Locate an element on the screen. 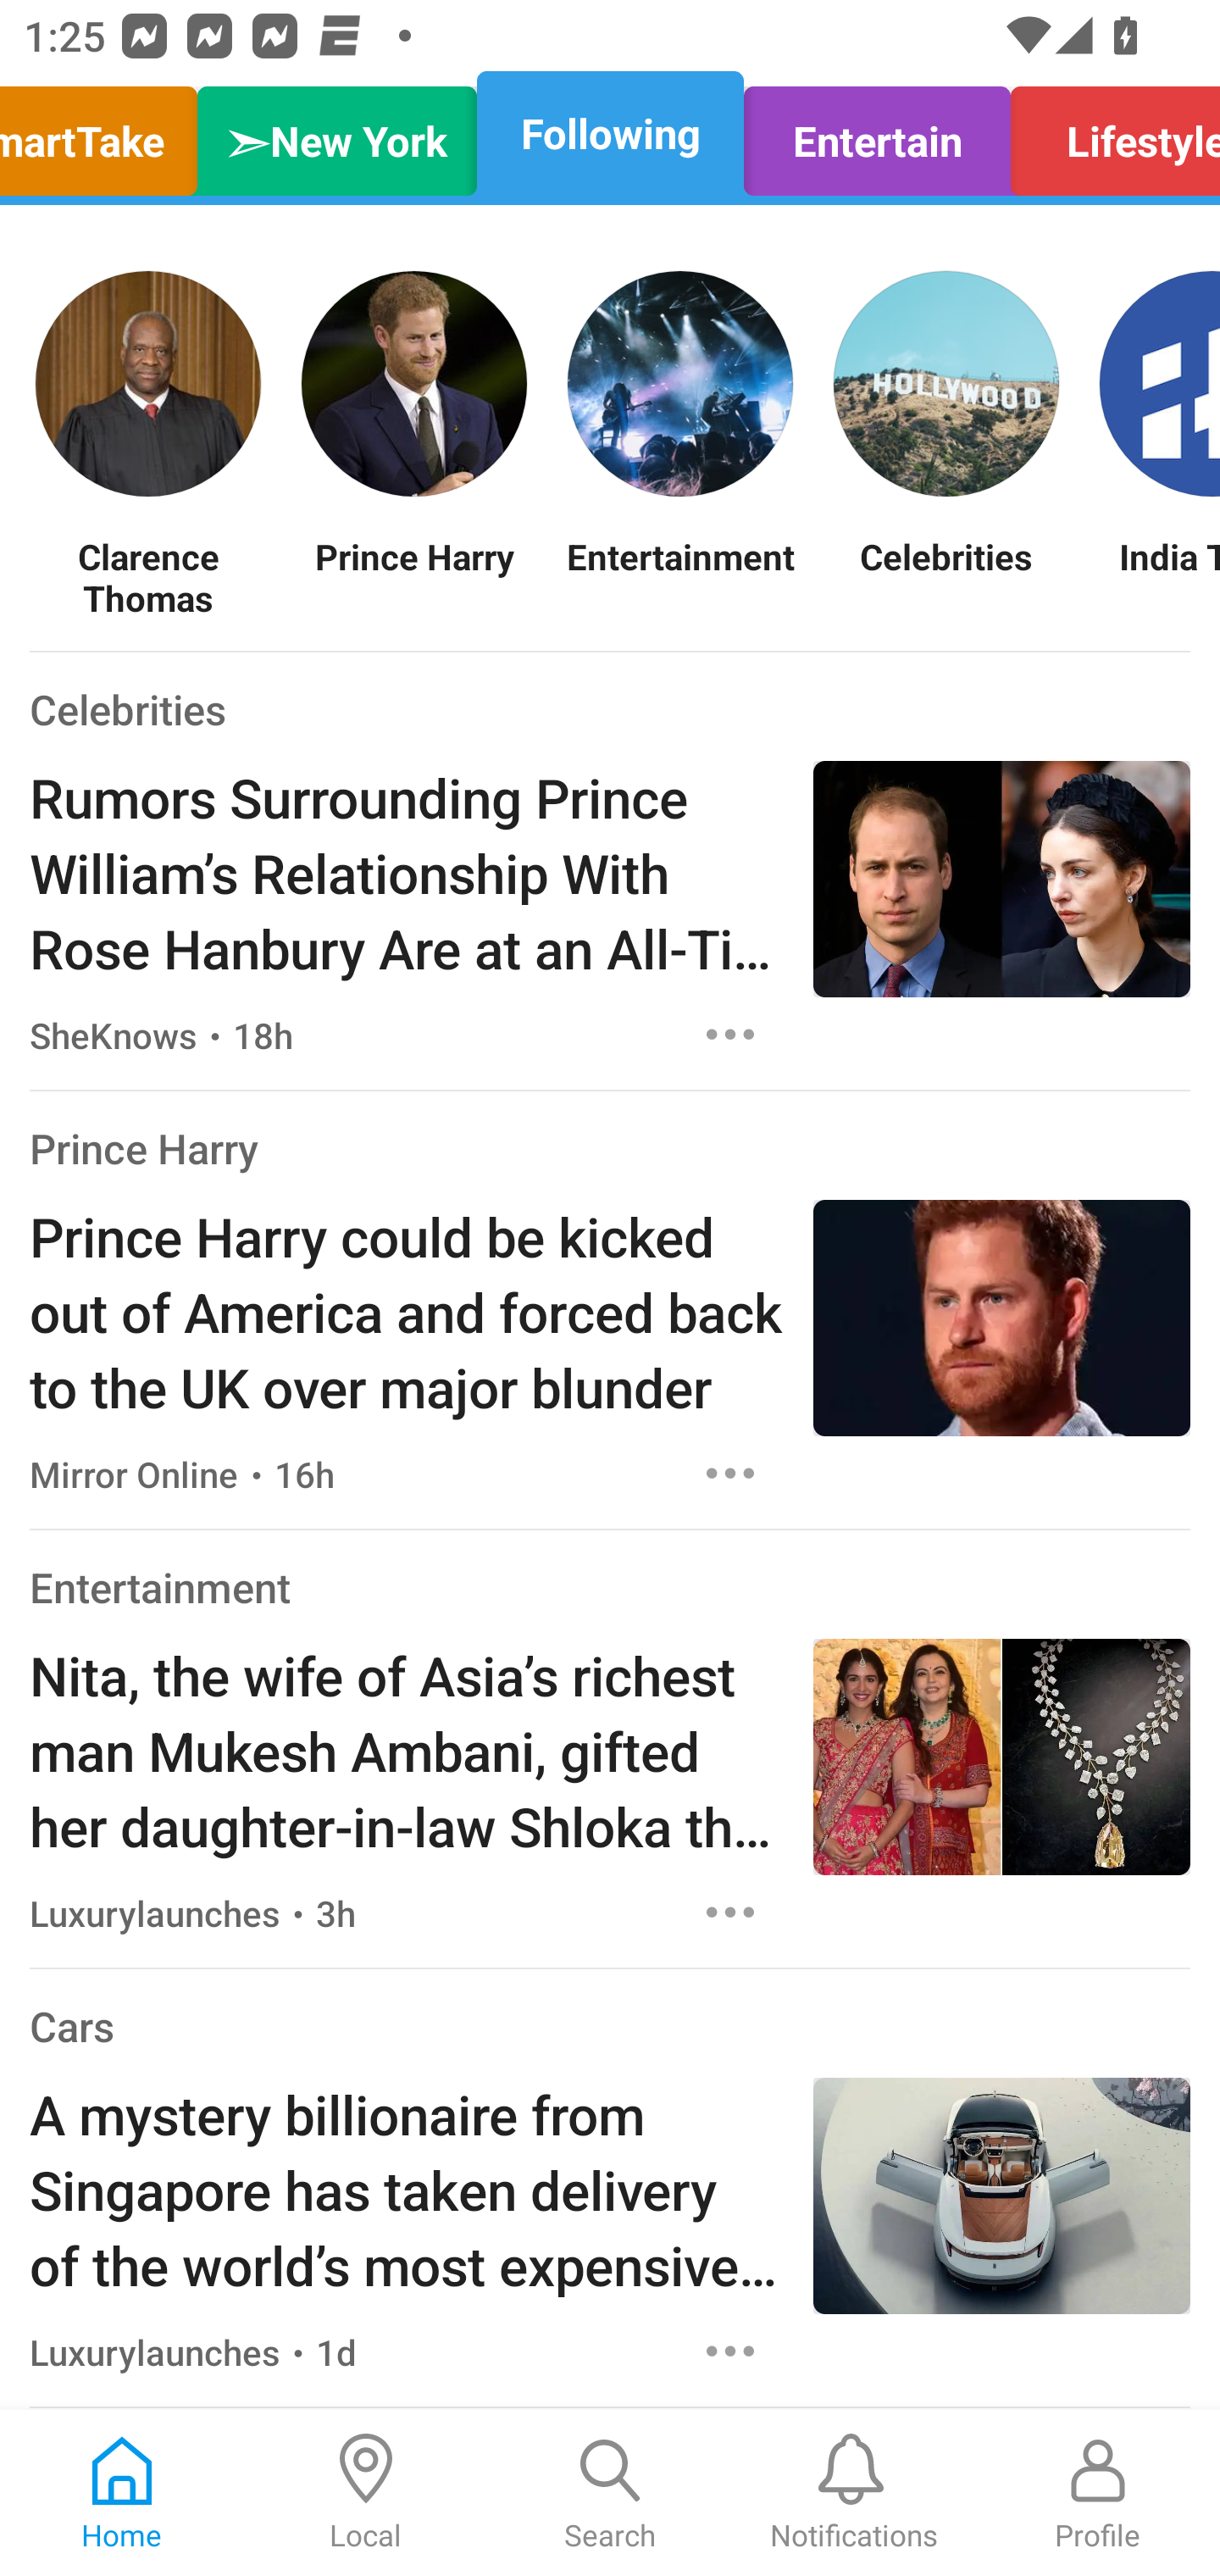  Prince Harry is located at coordinates (144, 1149).